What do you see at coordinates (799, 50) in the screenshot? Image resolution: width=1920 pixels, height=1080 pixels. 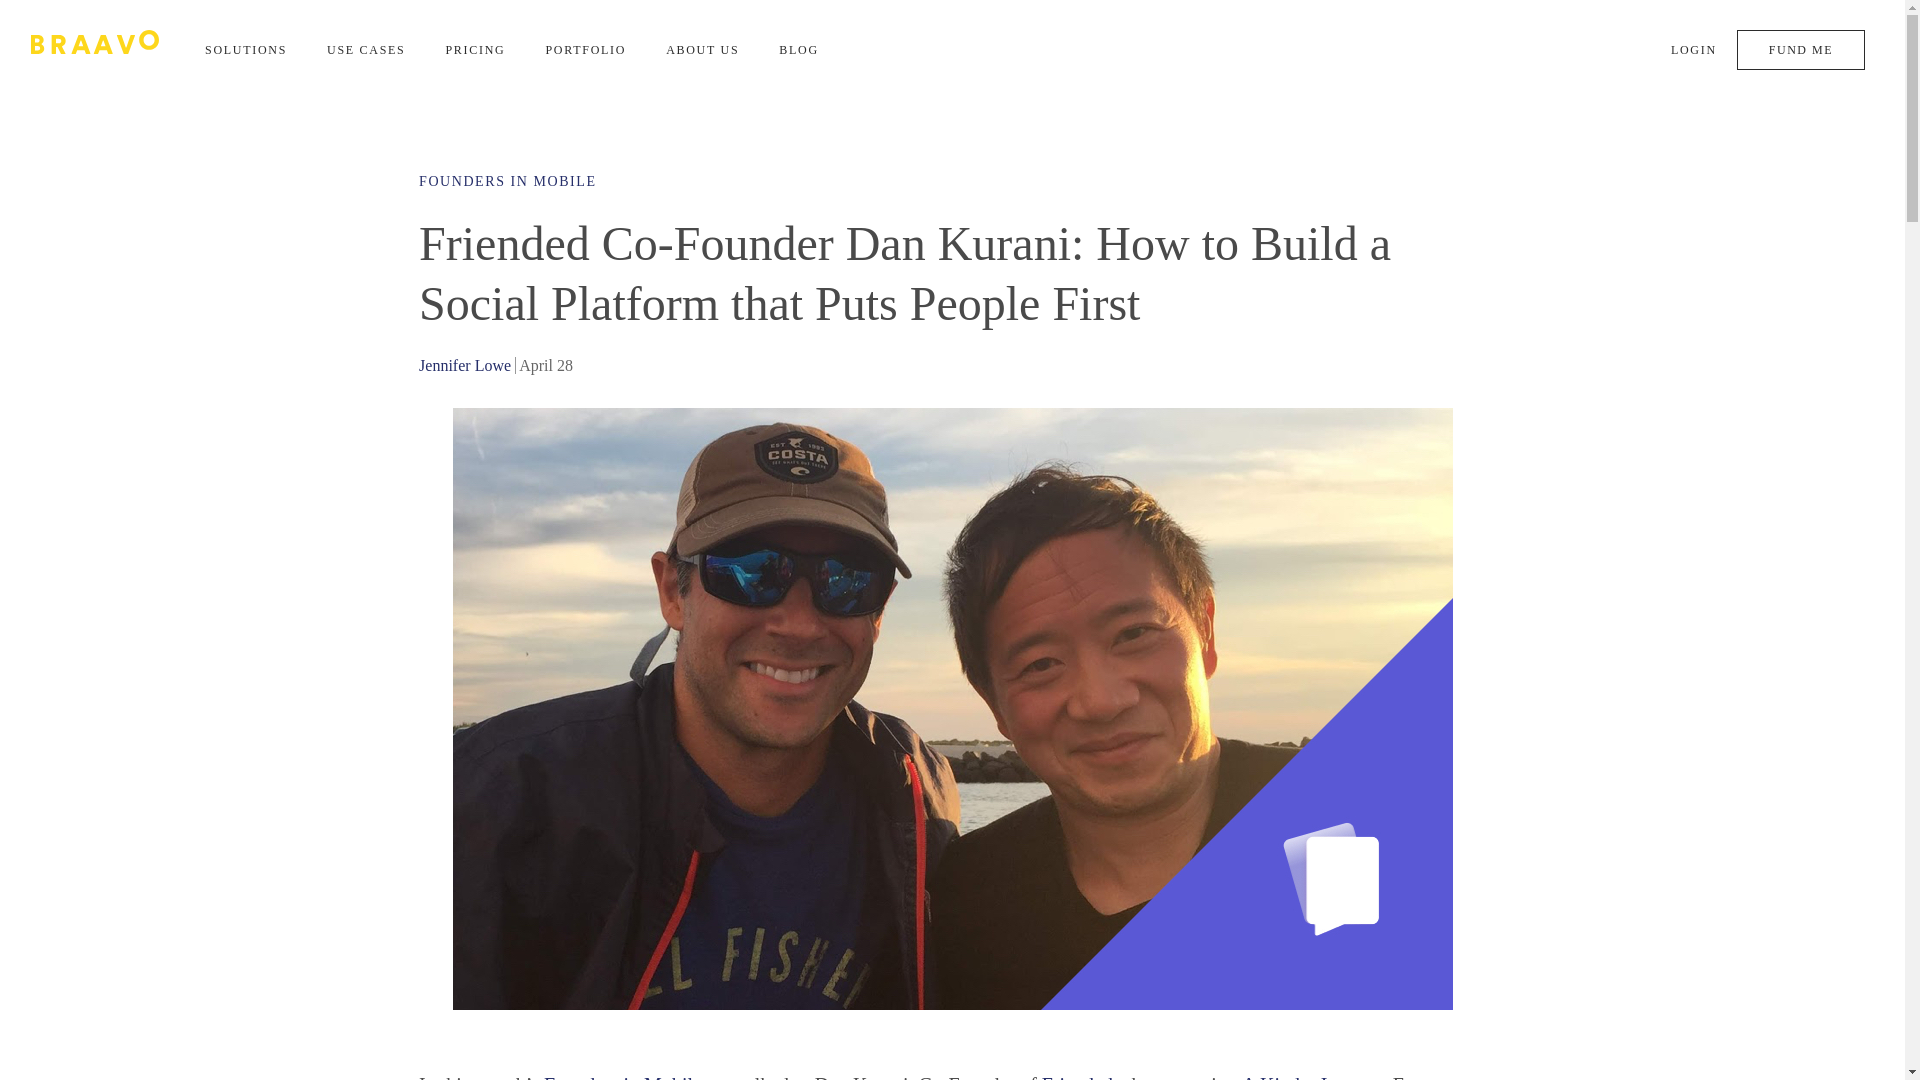 I see `BLOG` at bounding box center [799, 50].